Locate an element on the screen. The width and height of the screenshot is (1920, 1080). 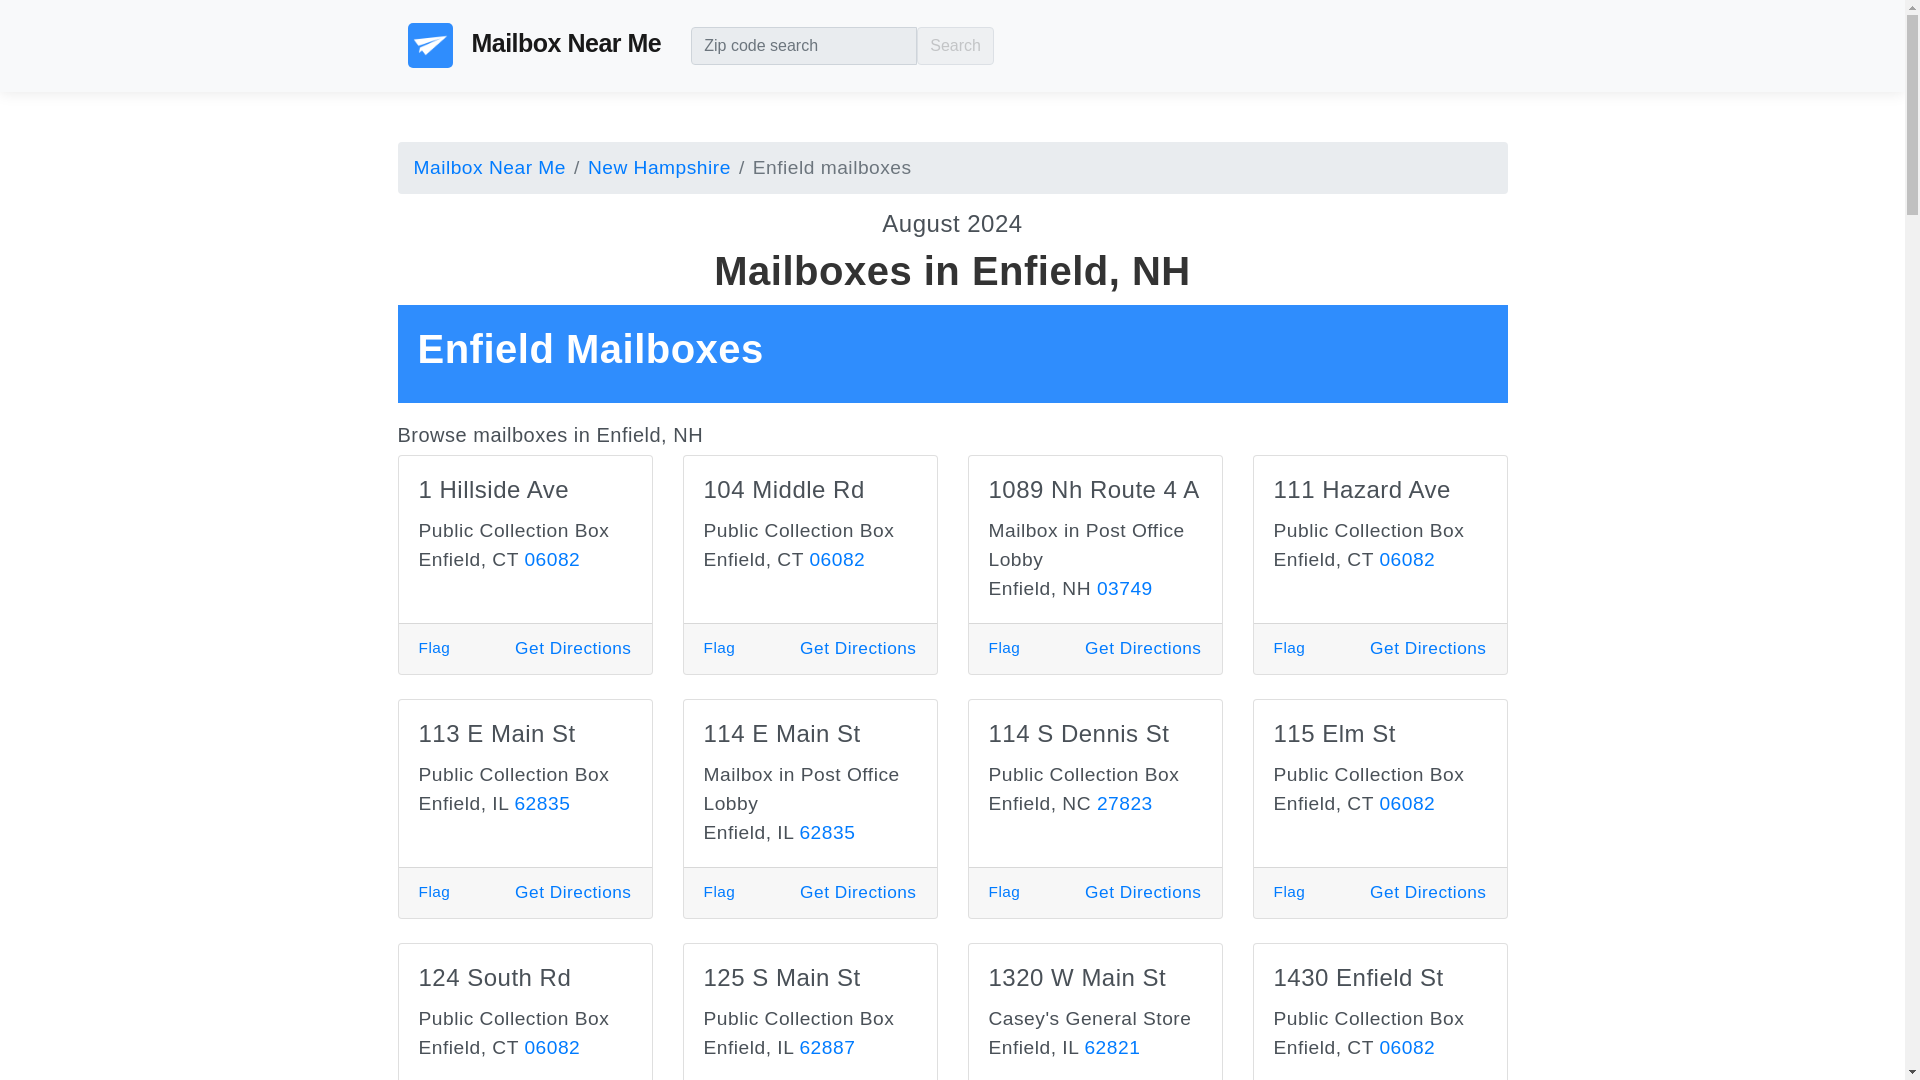
Get Directions is located at coordinates (1142, 648).